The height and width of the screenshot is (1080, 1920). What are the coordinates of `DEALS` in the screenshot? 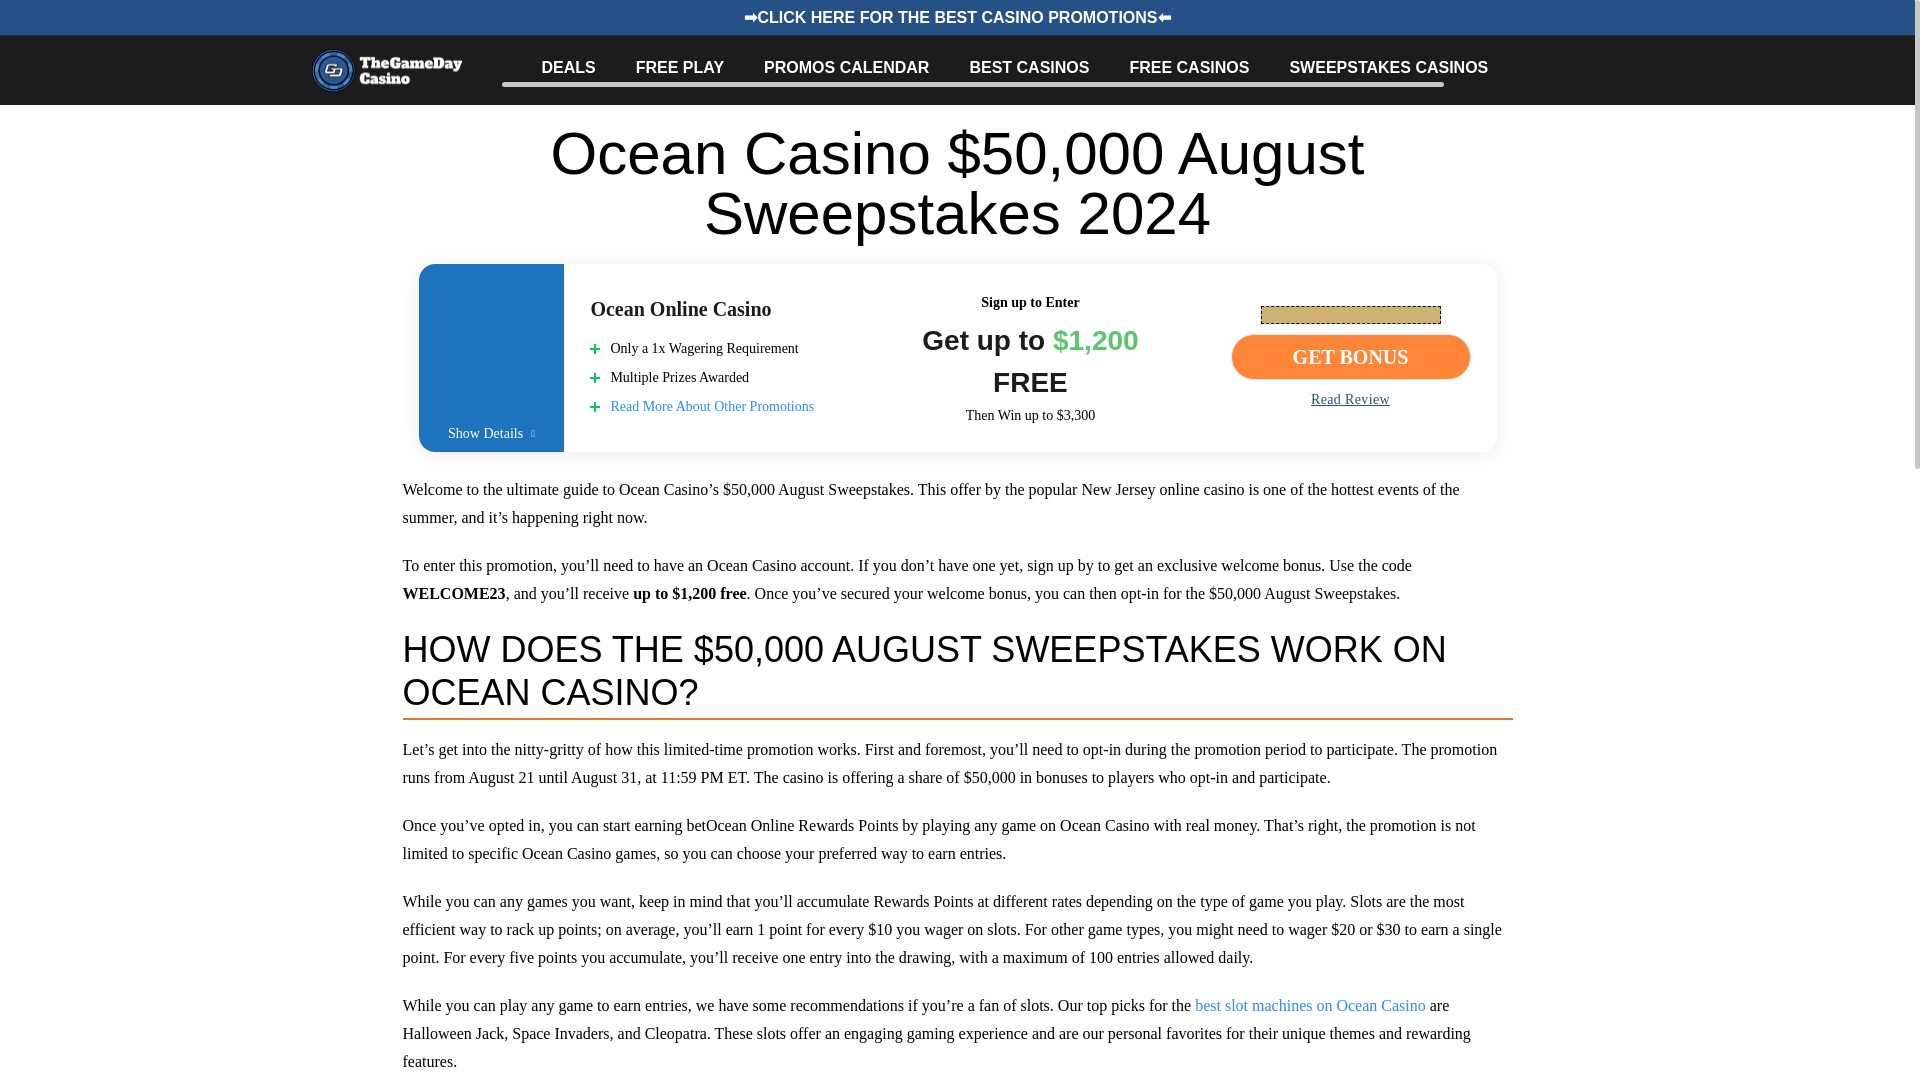 It's located at (568, 67).